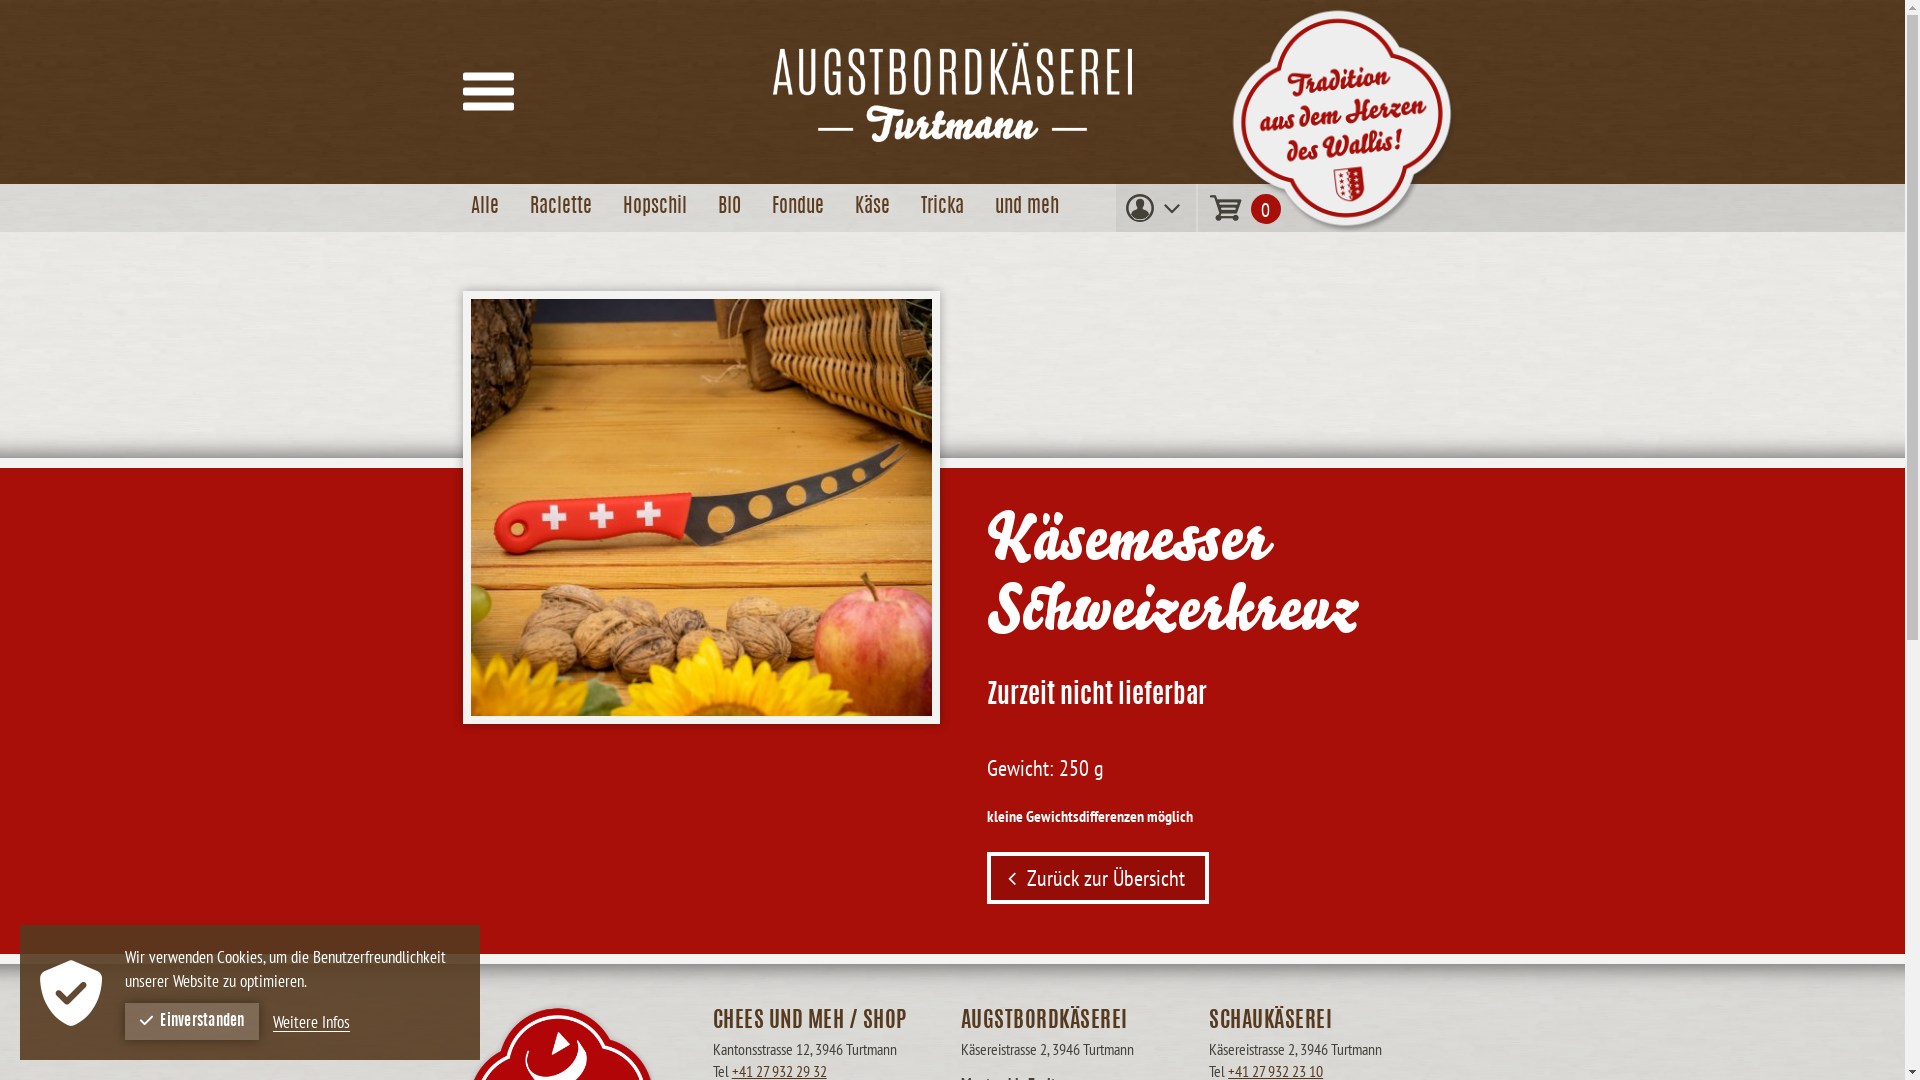 The image size is (1920, 1080). What do you see at coordinates (1156, 456) in the screenshot?
I see `Einloggen` at bounding box center [1156, 456].